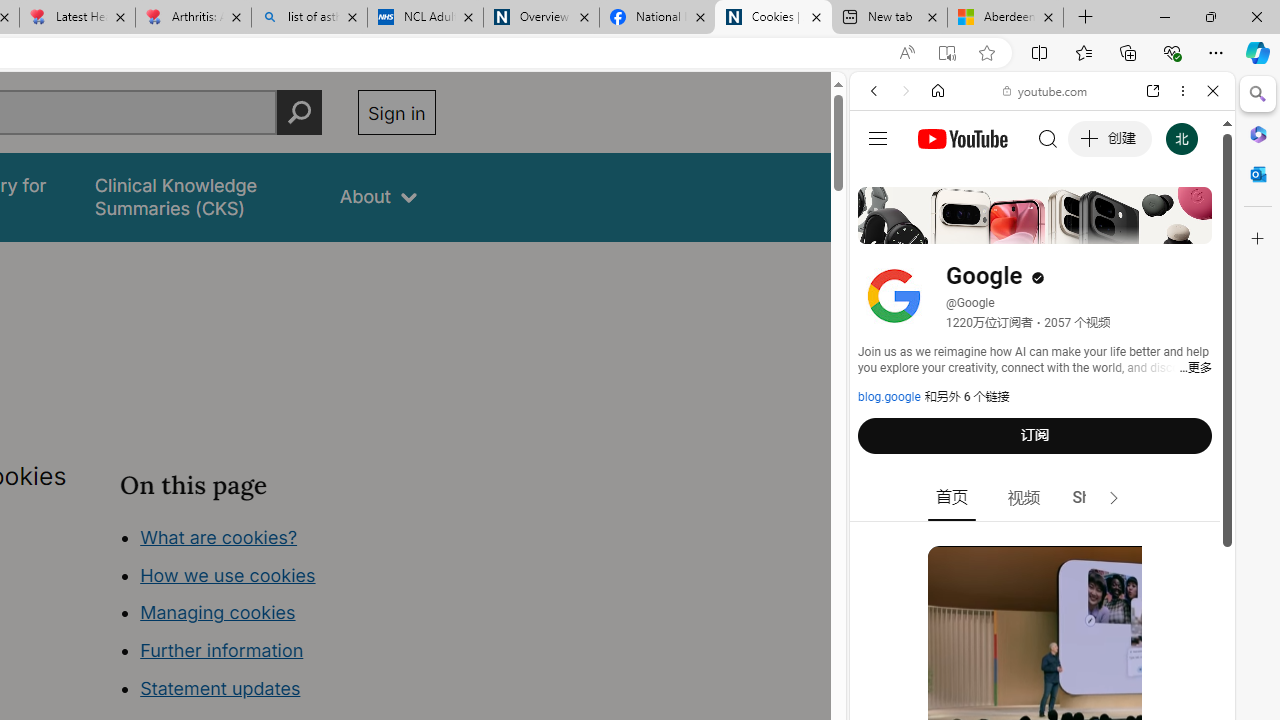  What do you see at coordinates (1042, 592) in the screenshot?
I see `Trailer #2 [HD]` at bounding box center [1042, 592].